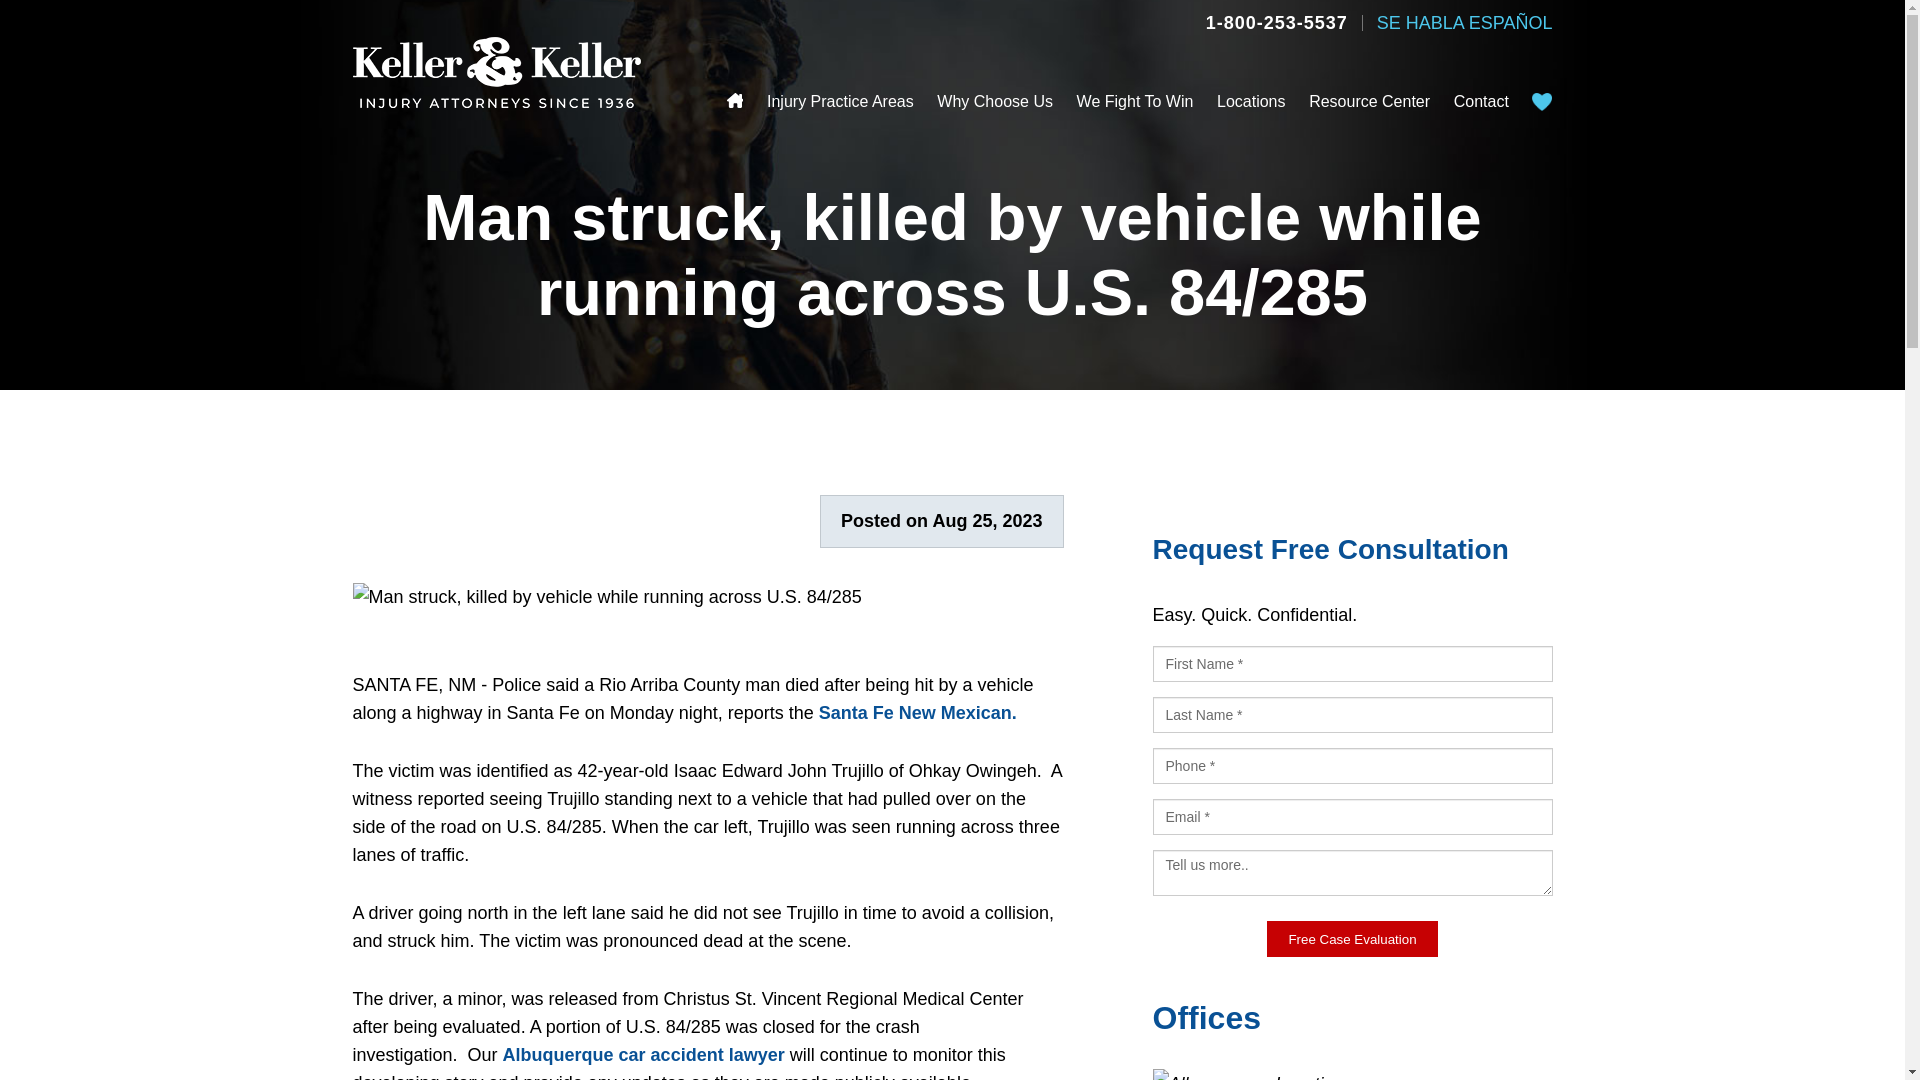 The width and height of the screenshot is (1920, 1080). I want to click on Locations, so click(1252, 102).